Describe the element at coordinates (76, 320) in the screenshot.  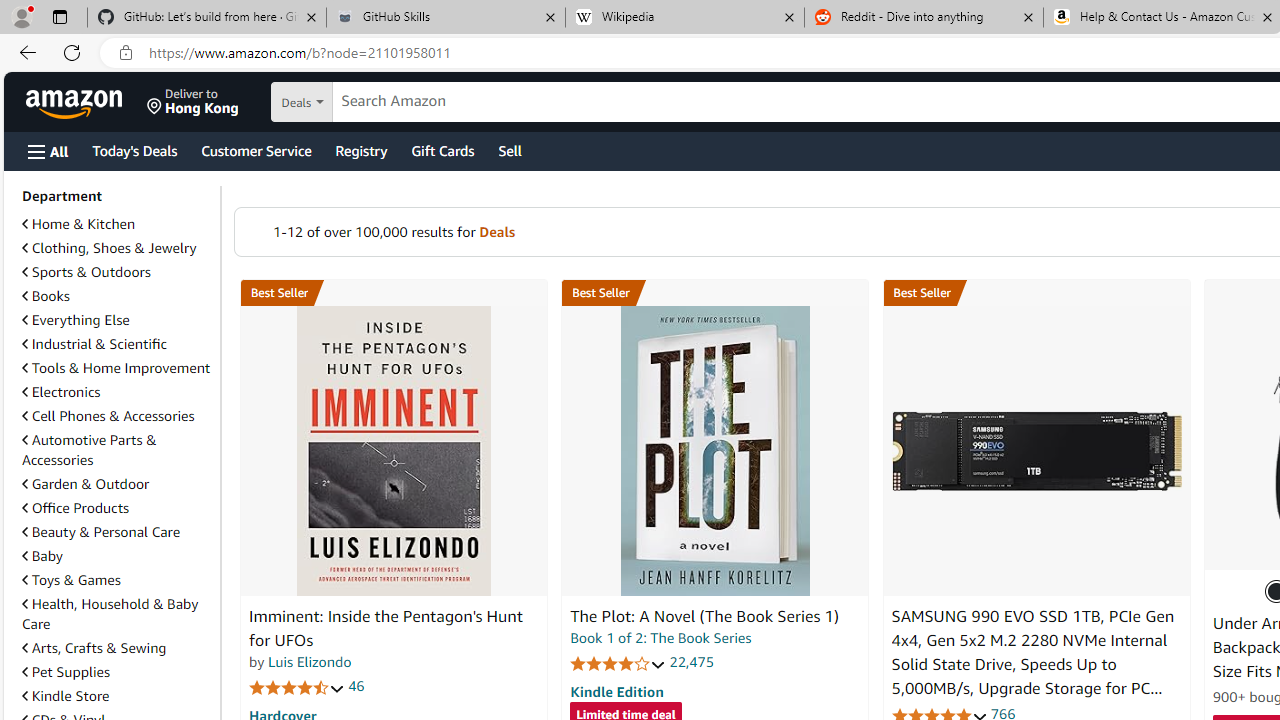
I see `Everything Else` at that location.